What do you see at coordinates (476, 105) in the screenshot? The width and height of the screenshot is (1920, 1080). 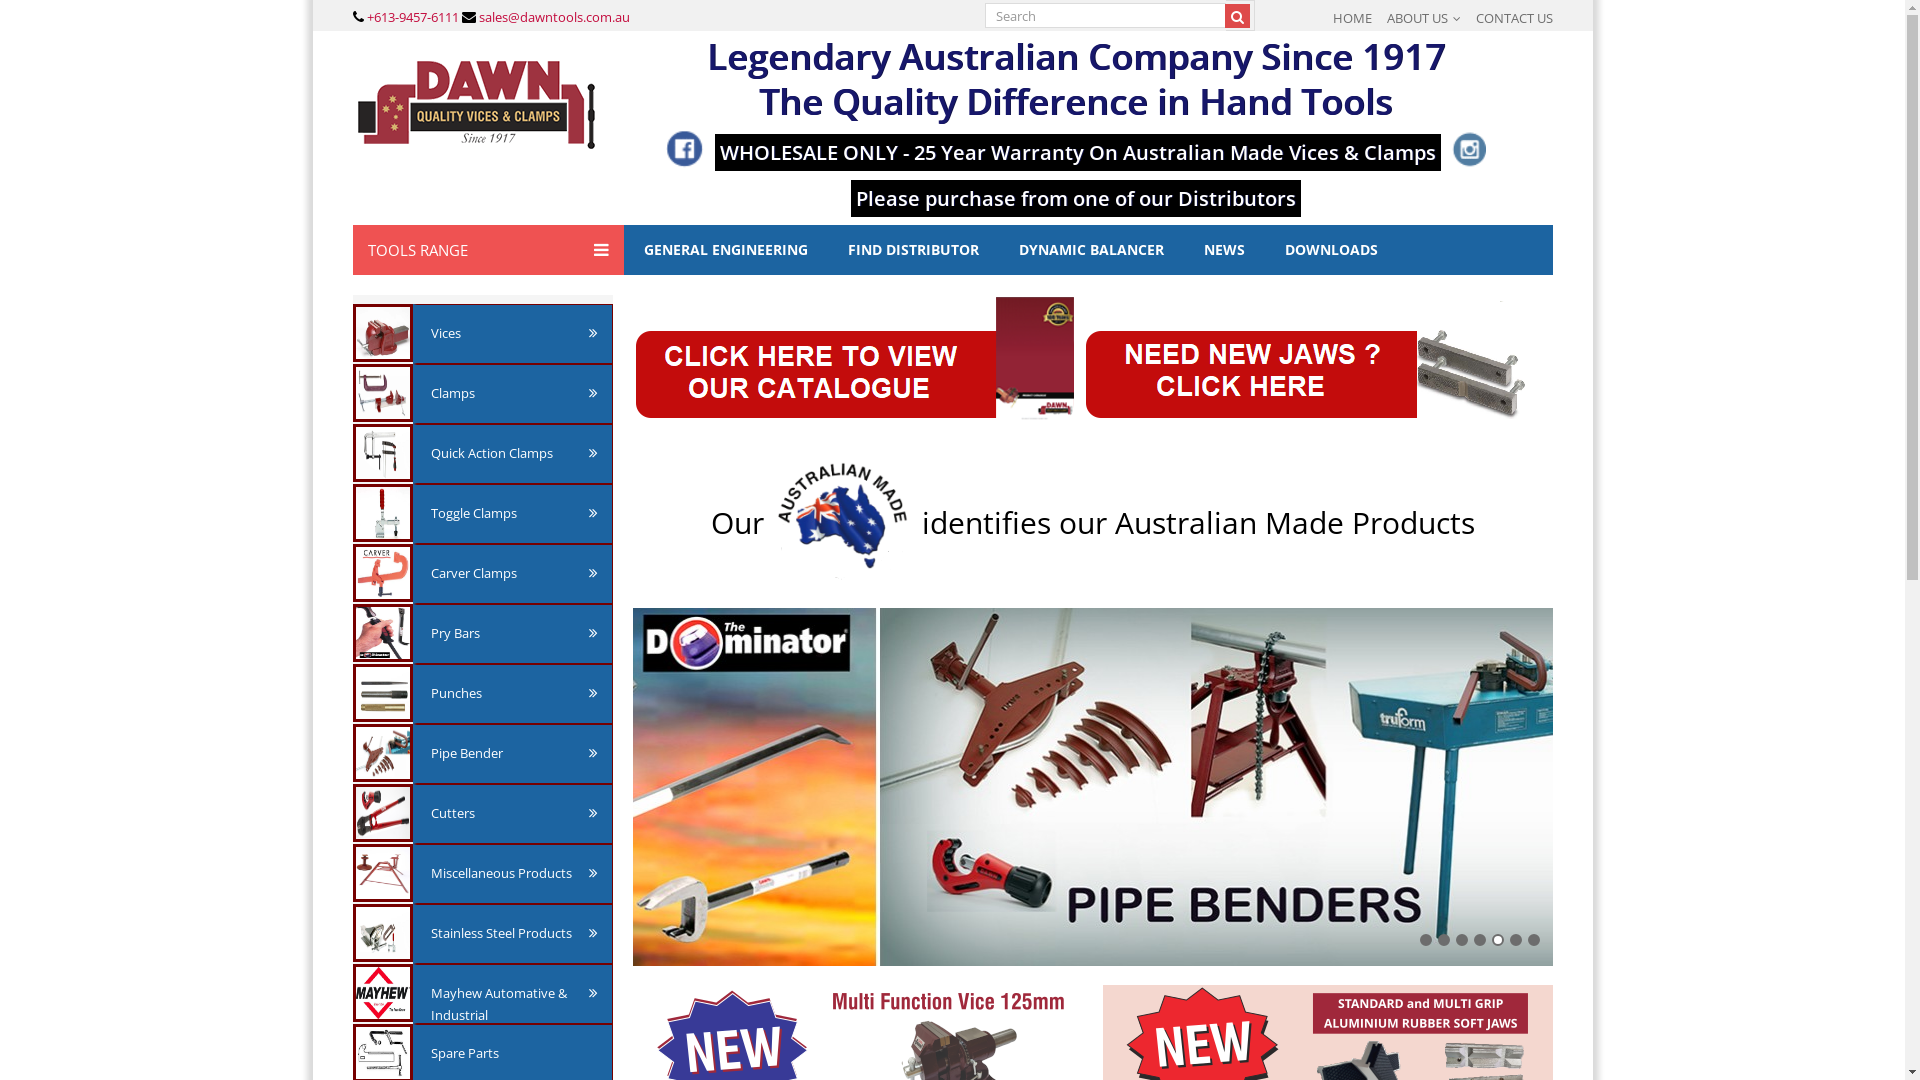 I see `DawnTools` at bounding box center [476, 105].